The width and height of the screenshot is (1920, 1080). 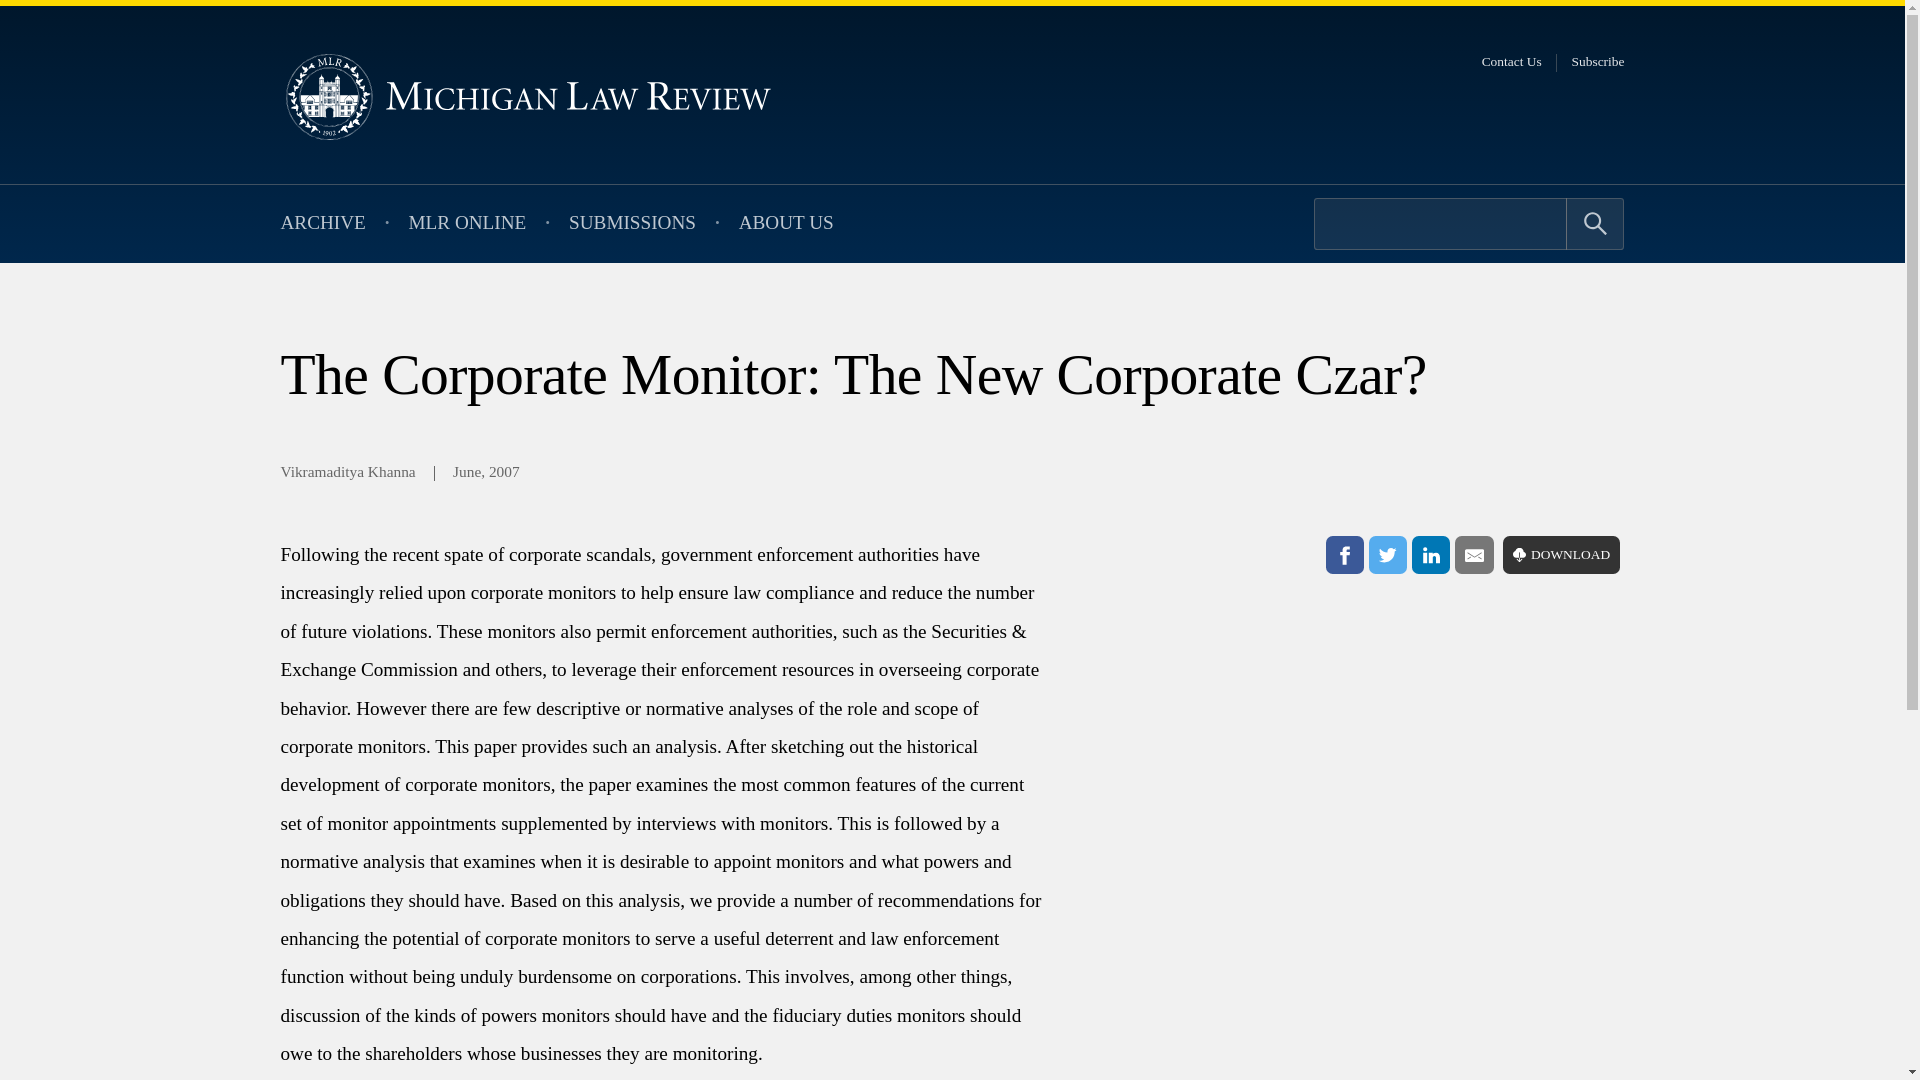 I want to click on Twitter, so click(x=1388, y=554).